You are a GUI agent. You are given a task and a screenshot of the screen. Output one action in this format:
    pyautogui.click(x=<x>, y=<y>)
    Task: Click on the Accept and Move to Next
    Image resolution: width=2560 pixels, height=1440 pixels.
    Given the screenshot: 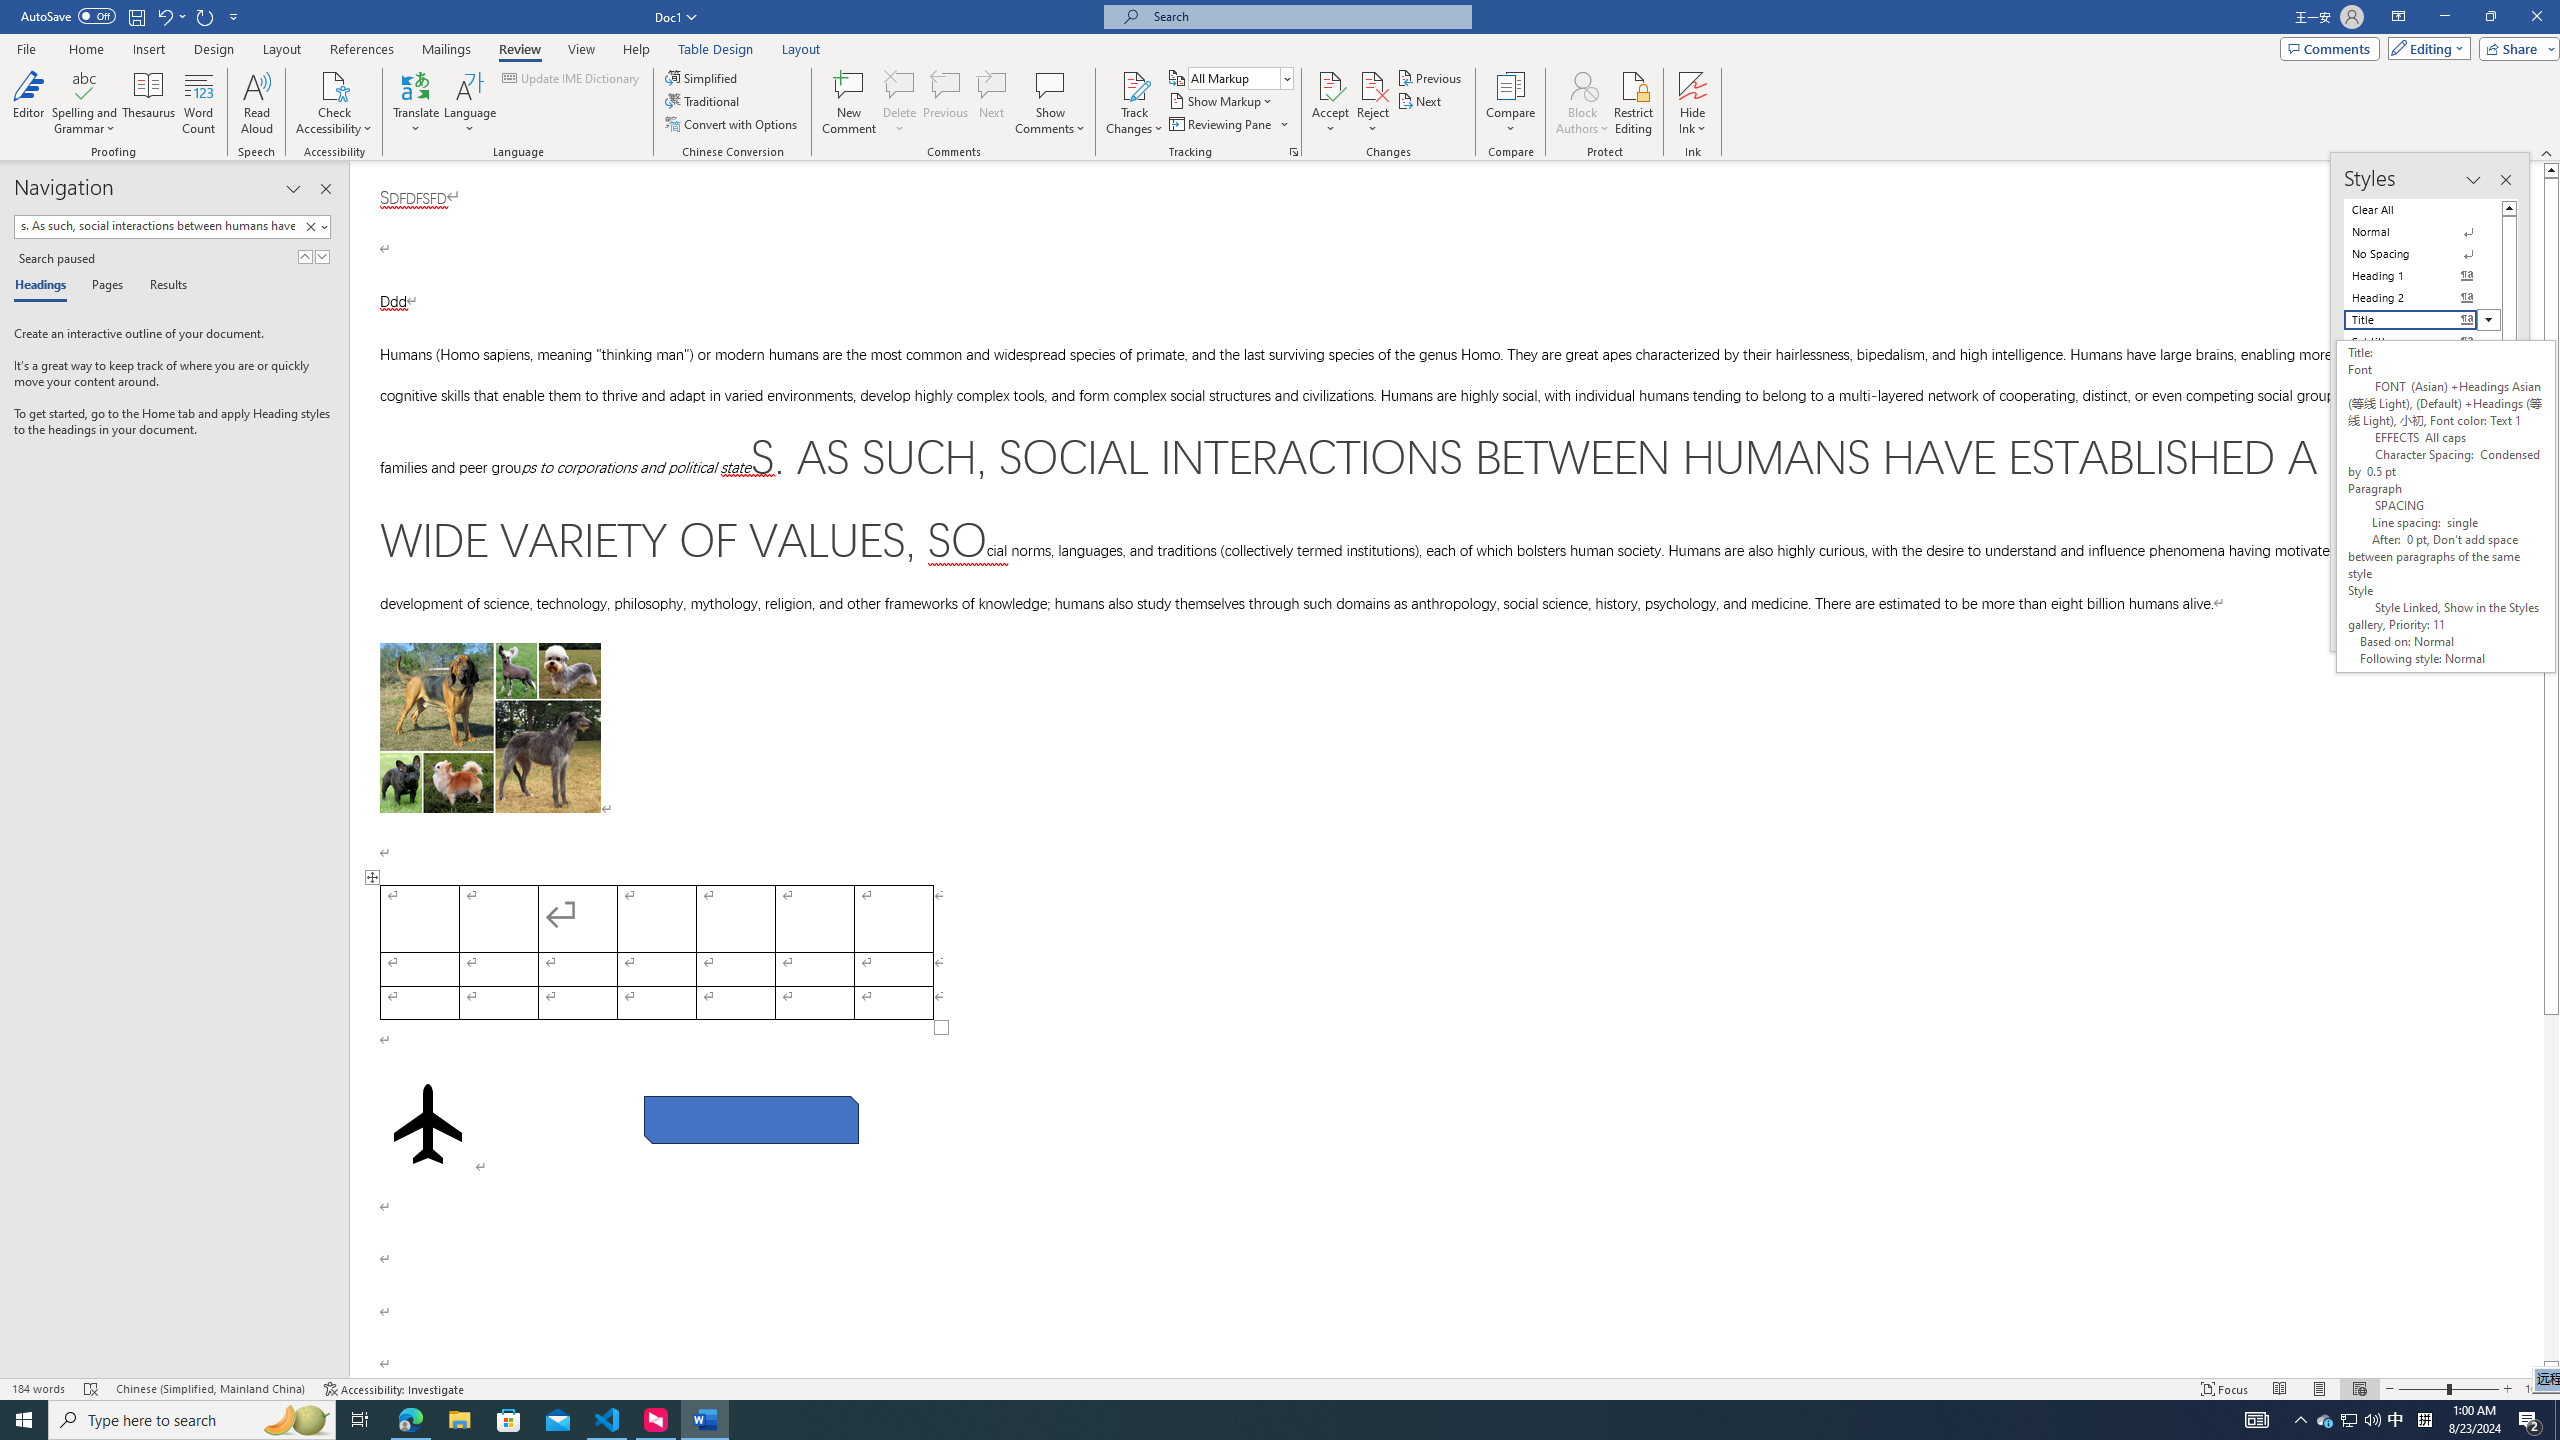 What is the action you would take?
    pyautogui.click(x=1330, y=85)
    